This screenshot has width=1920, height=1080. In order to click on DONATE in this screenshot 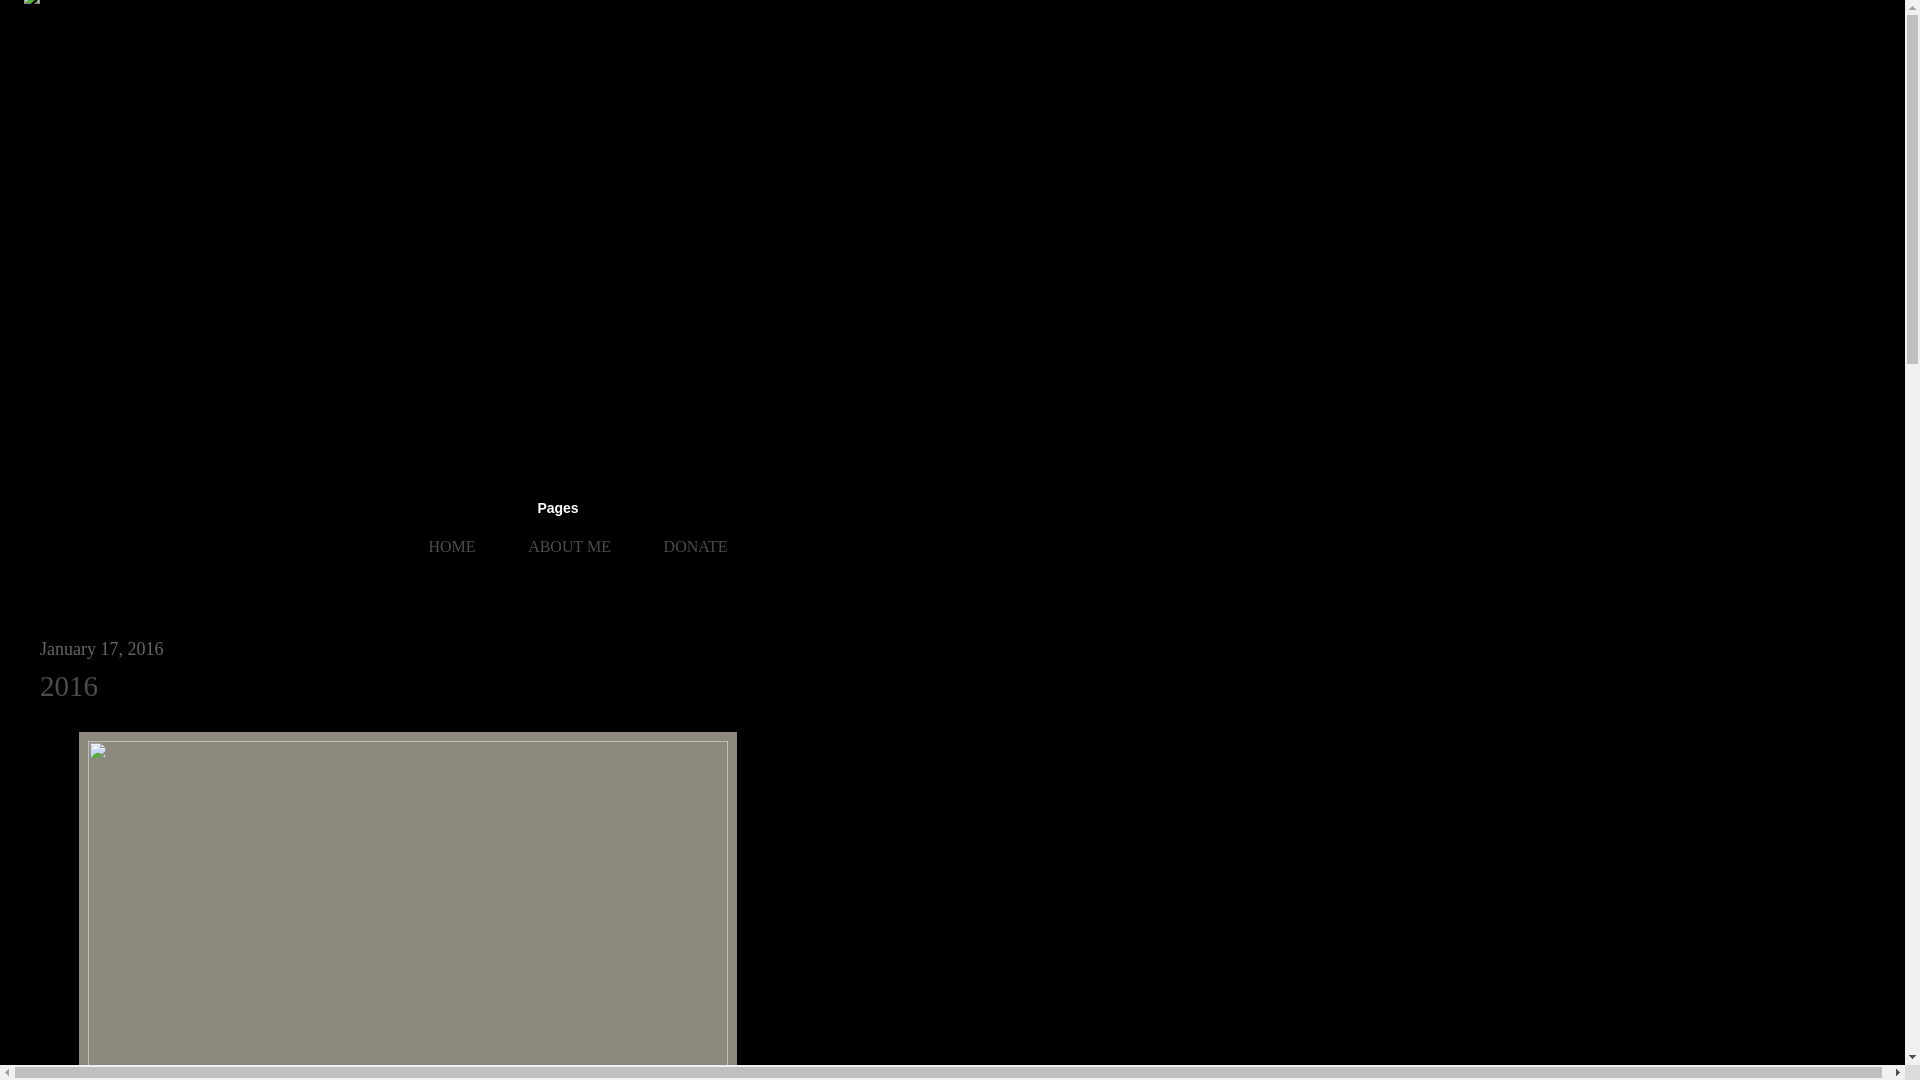, I will do `click(696, 547)`.